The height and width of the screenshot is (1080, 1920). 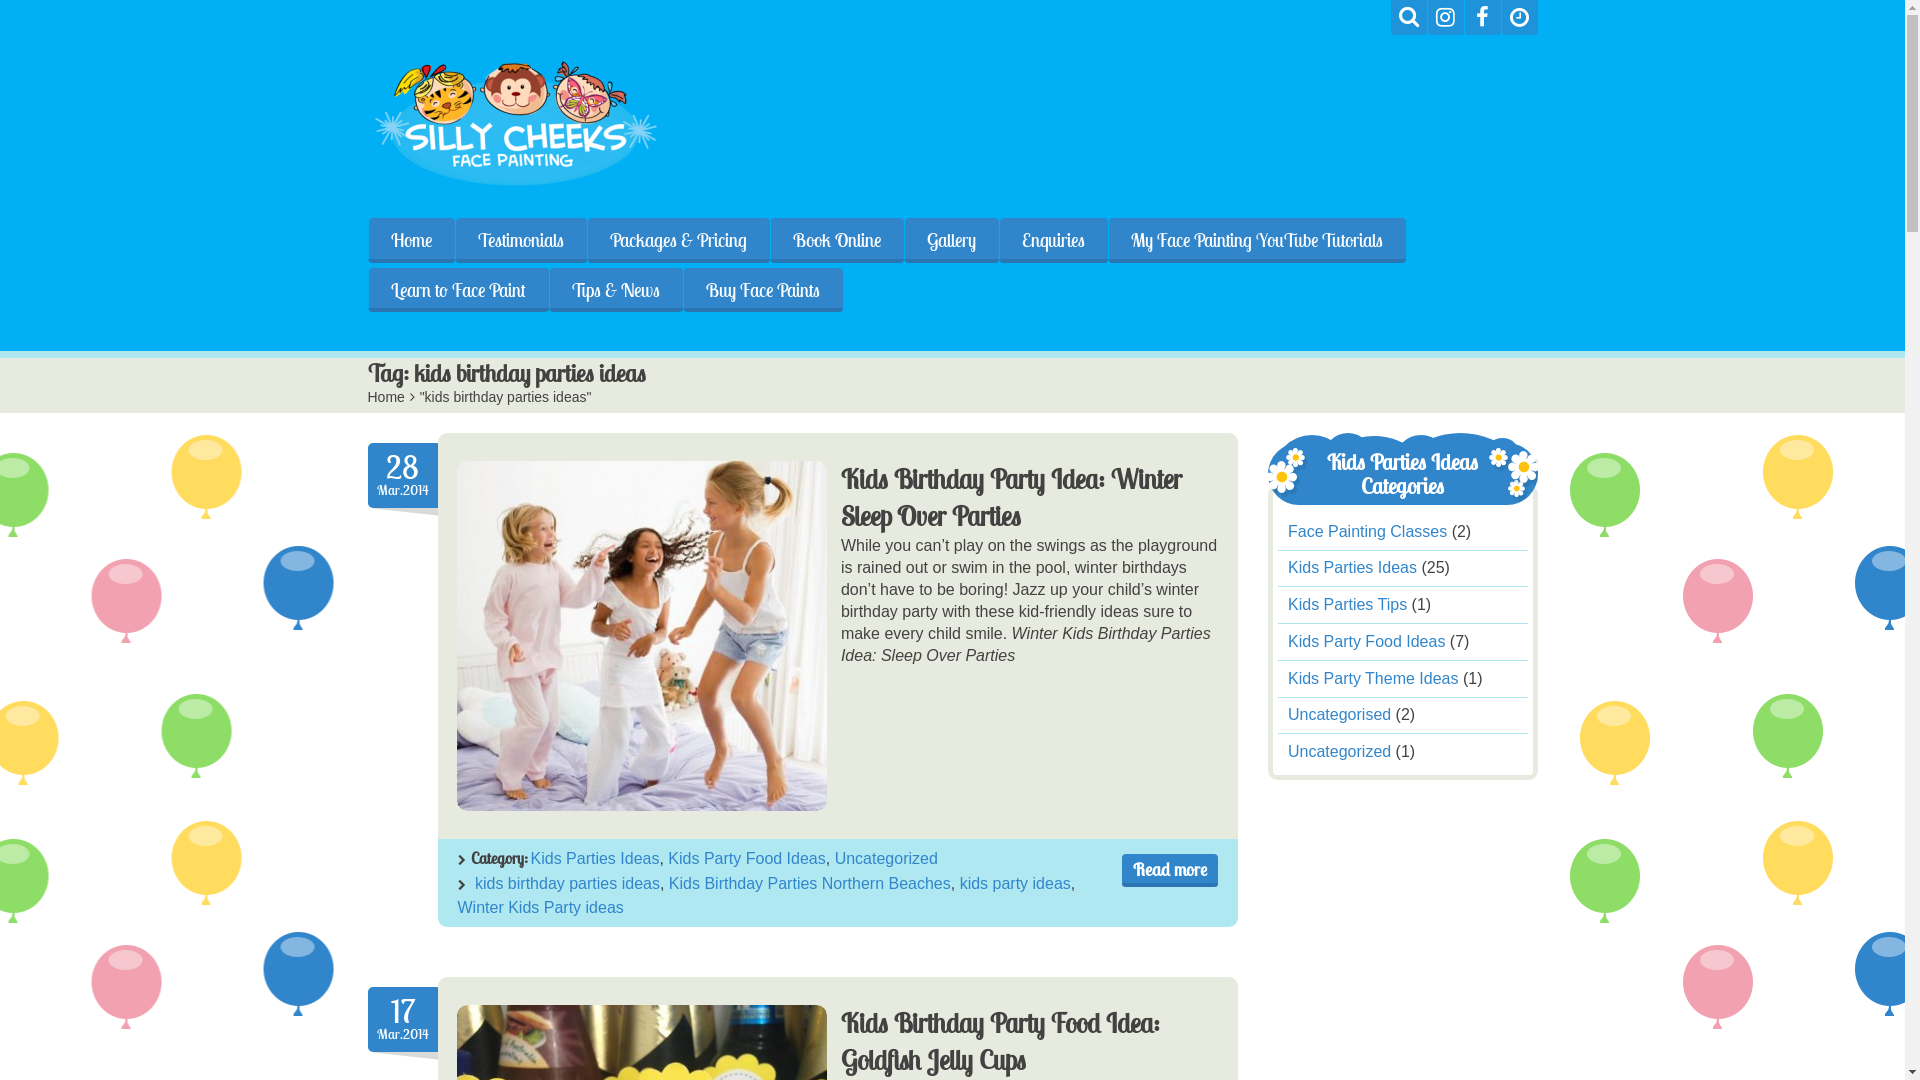 I want to click on Kids Parties Ideas, so click(x=1352, y=568).